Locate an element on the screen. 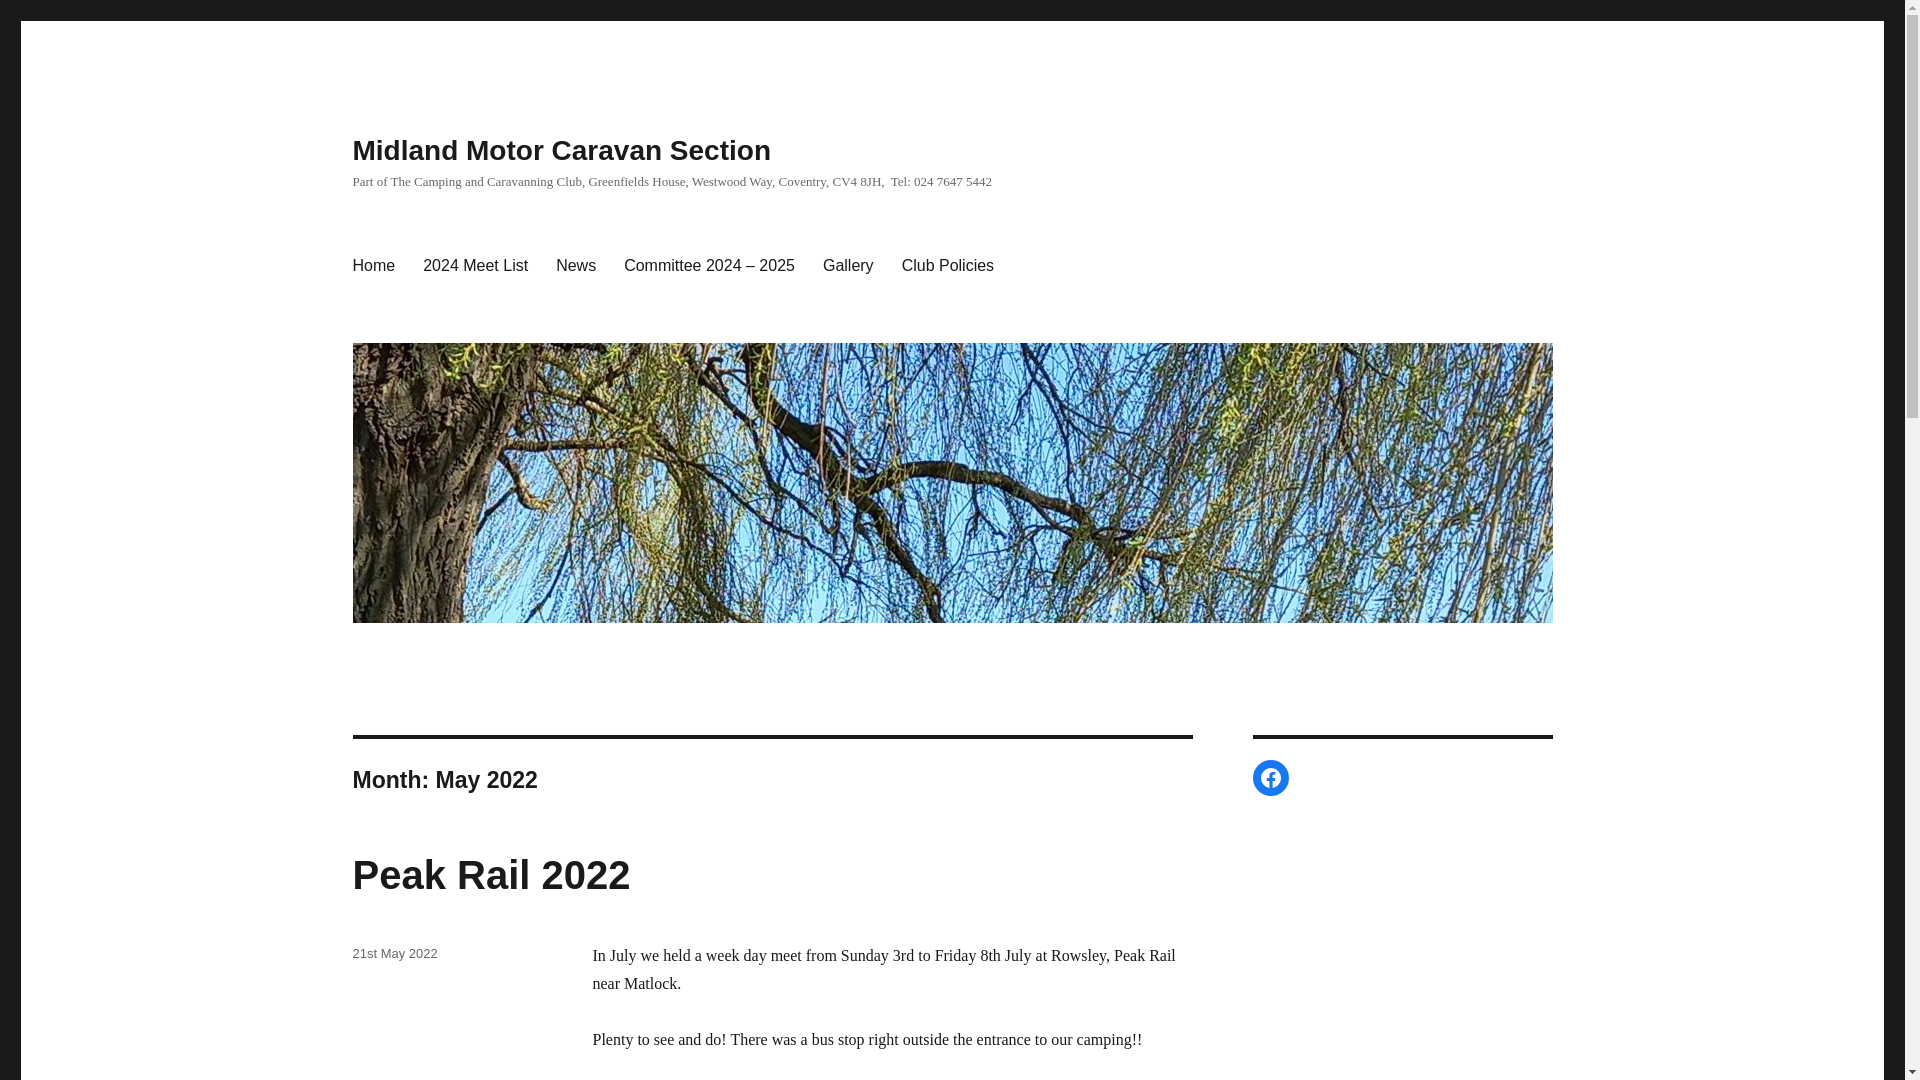 The image size is (1920, 1080). Midland Motor Caravan Section is located at coordinates (561, 150).